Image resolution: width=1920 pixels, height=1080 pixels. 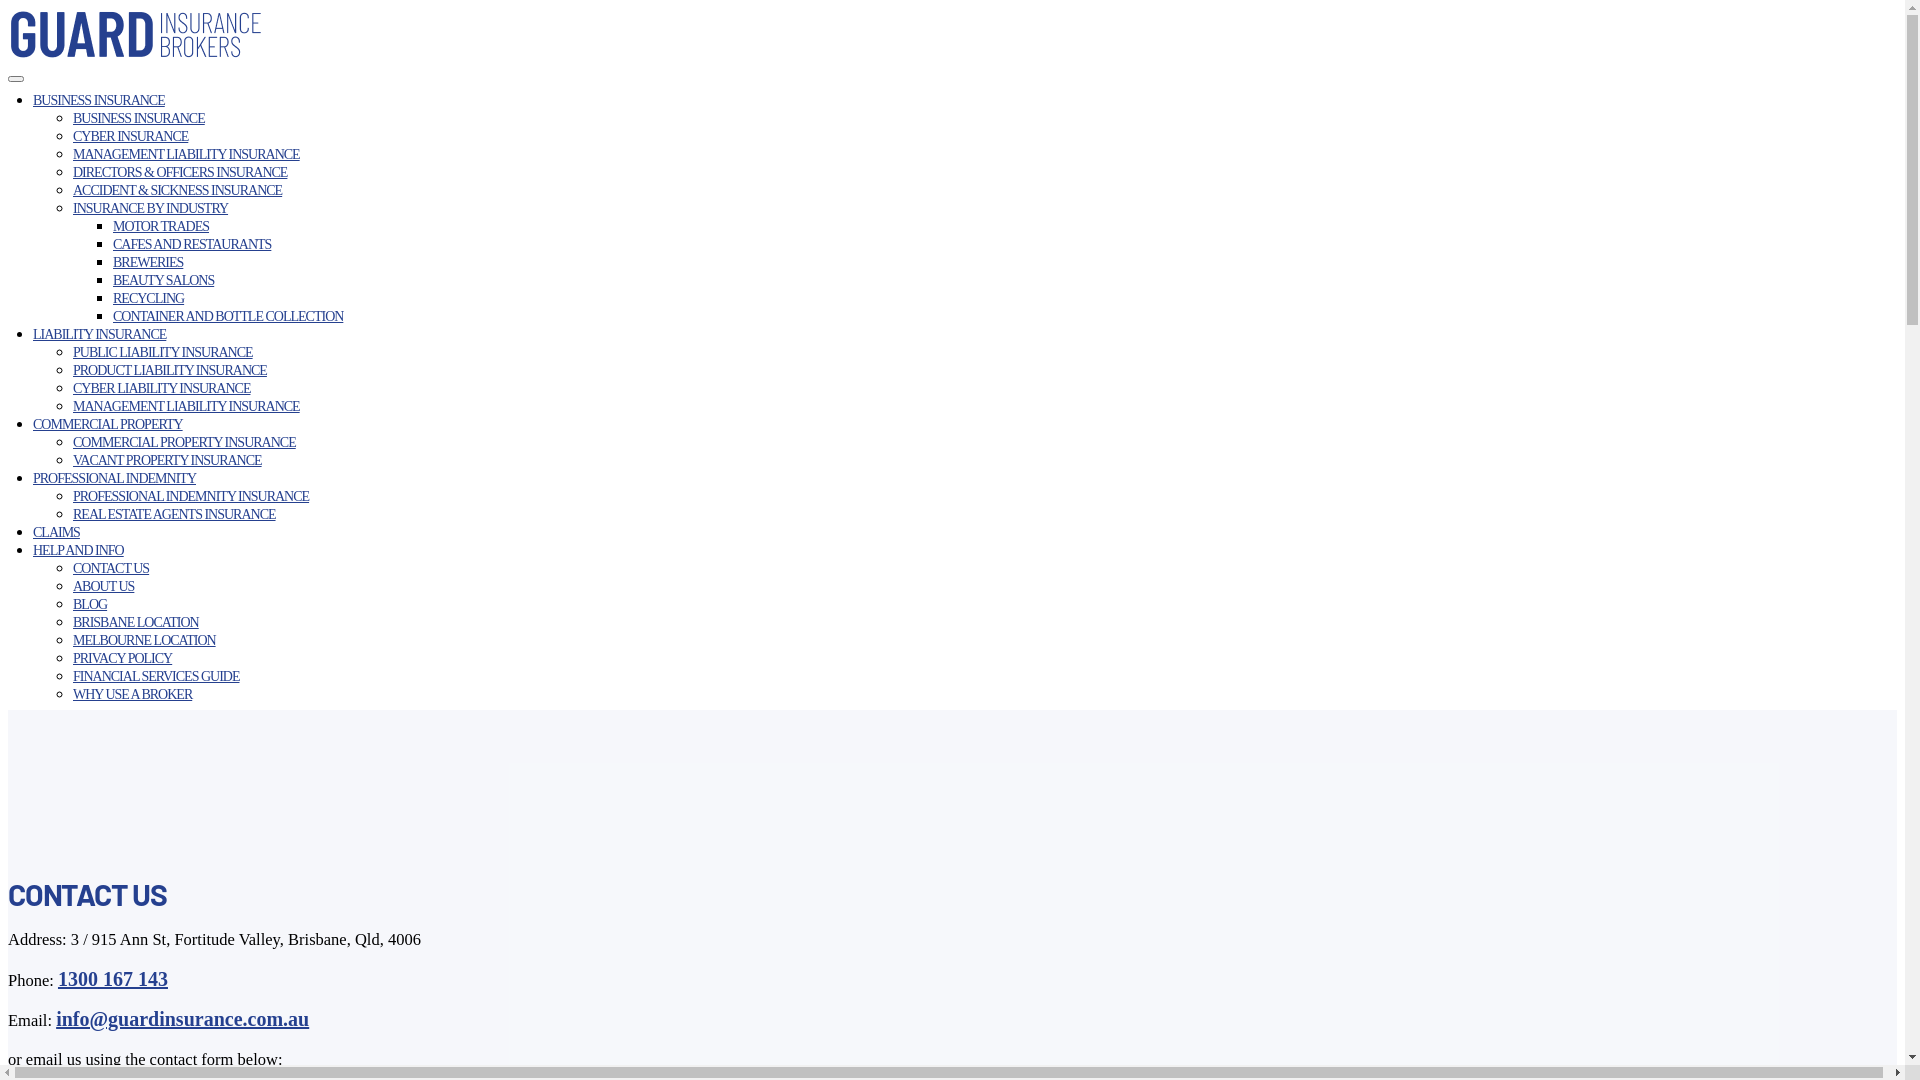 What do you see at coordinates (122, 658) in the screenshot?
I see `PRIVACY POLICY` at bounding box center [122, 658].